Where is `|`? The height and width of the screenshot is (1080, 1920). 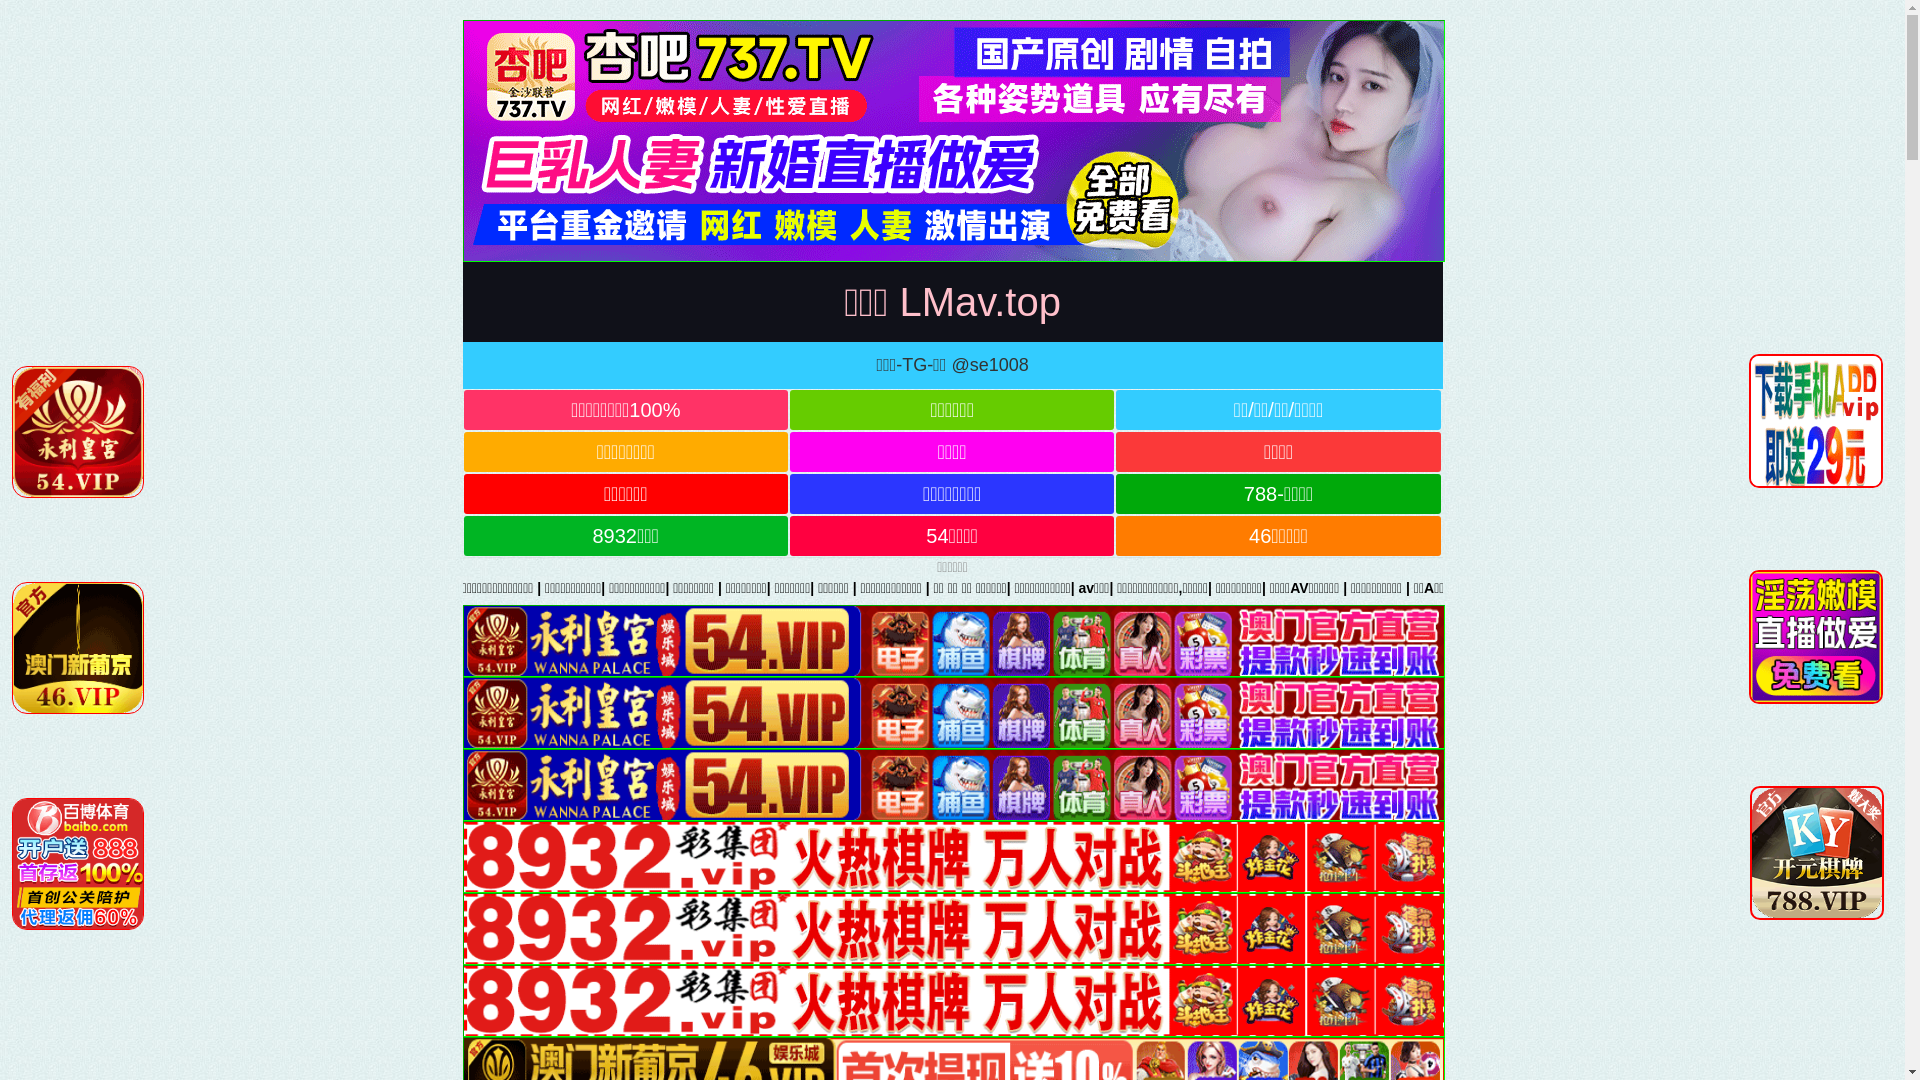
| is located at coordinates (552, 588).